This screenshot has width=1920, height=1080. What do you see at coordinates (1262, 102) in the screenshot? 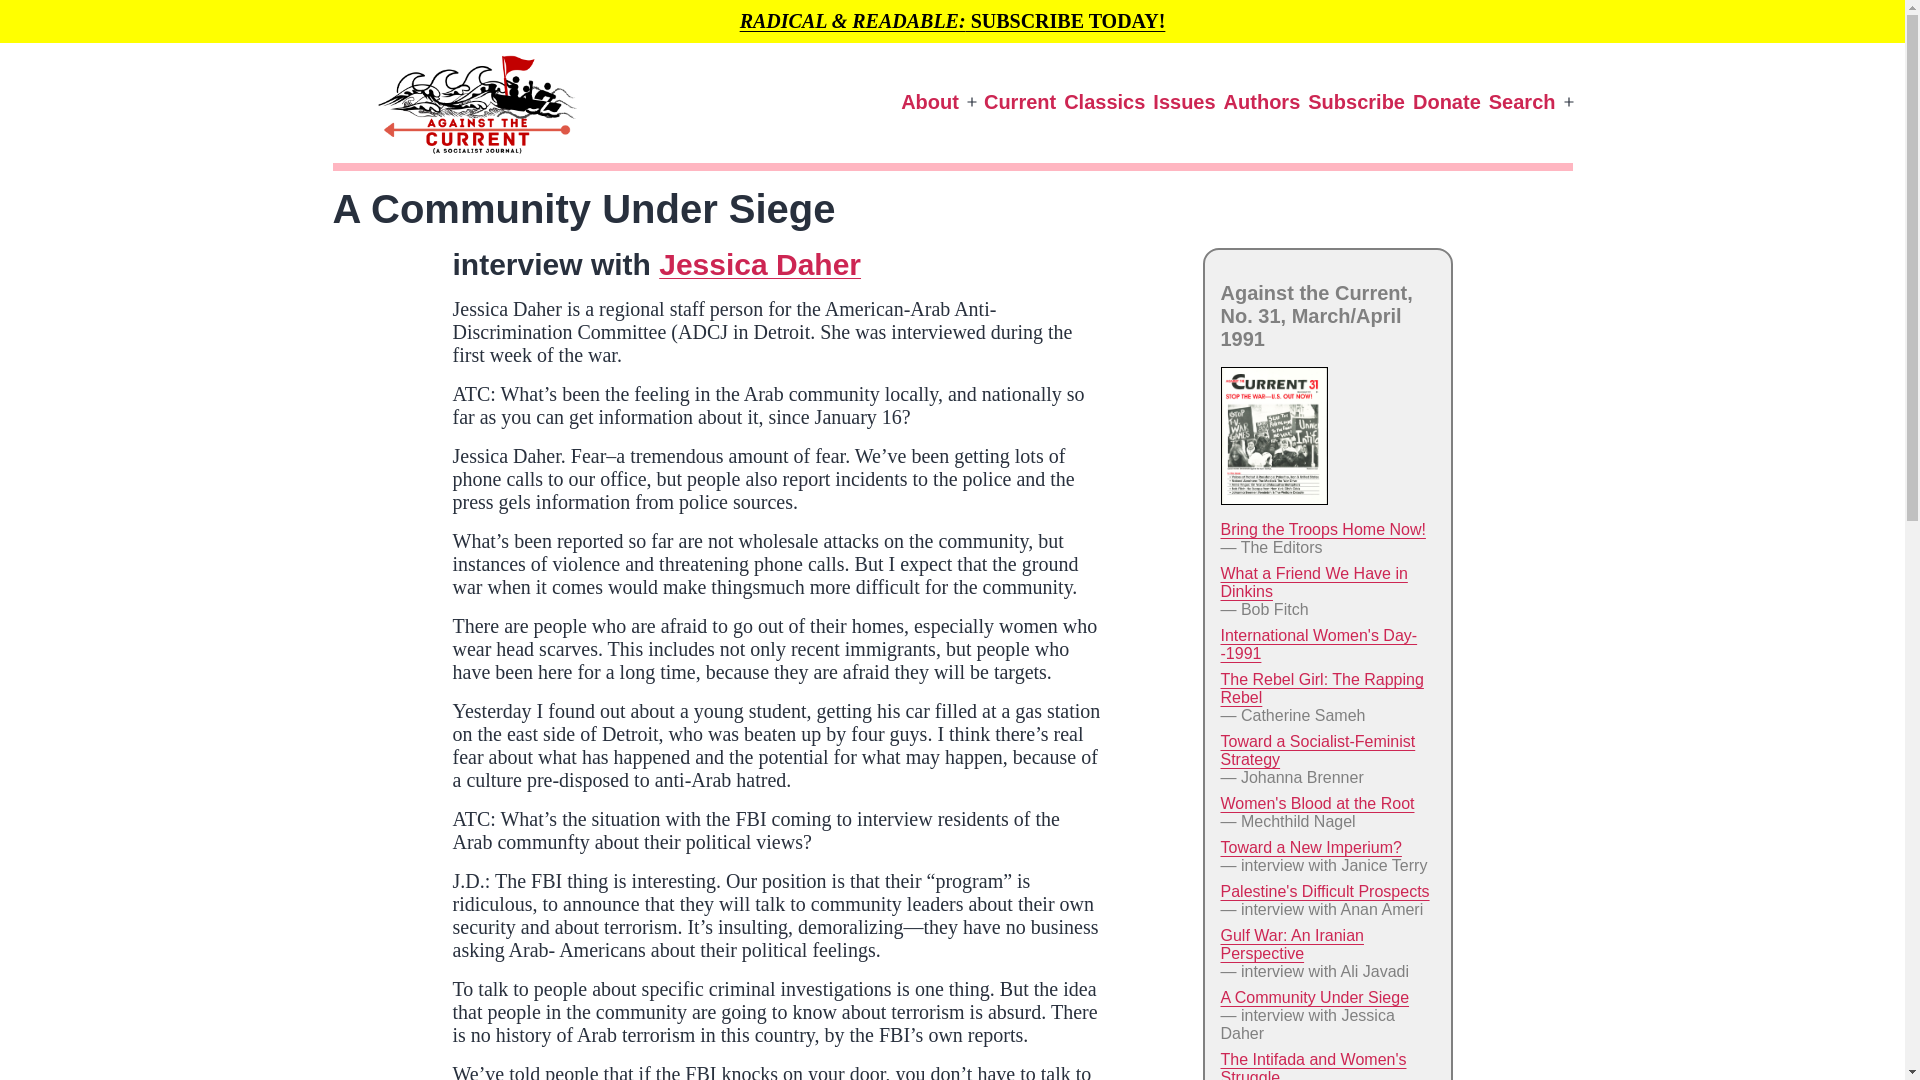
I see `Authors` at bounding box center [1262, 102].